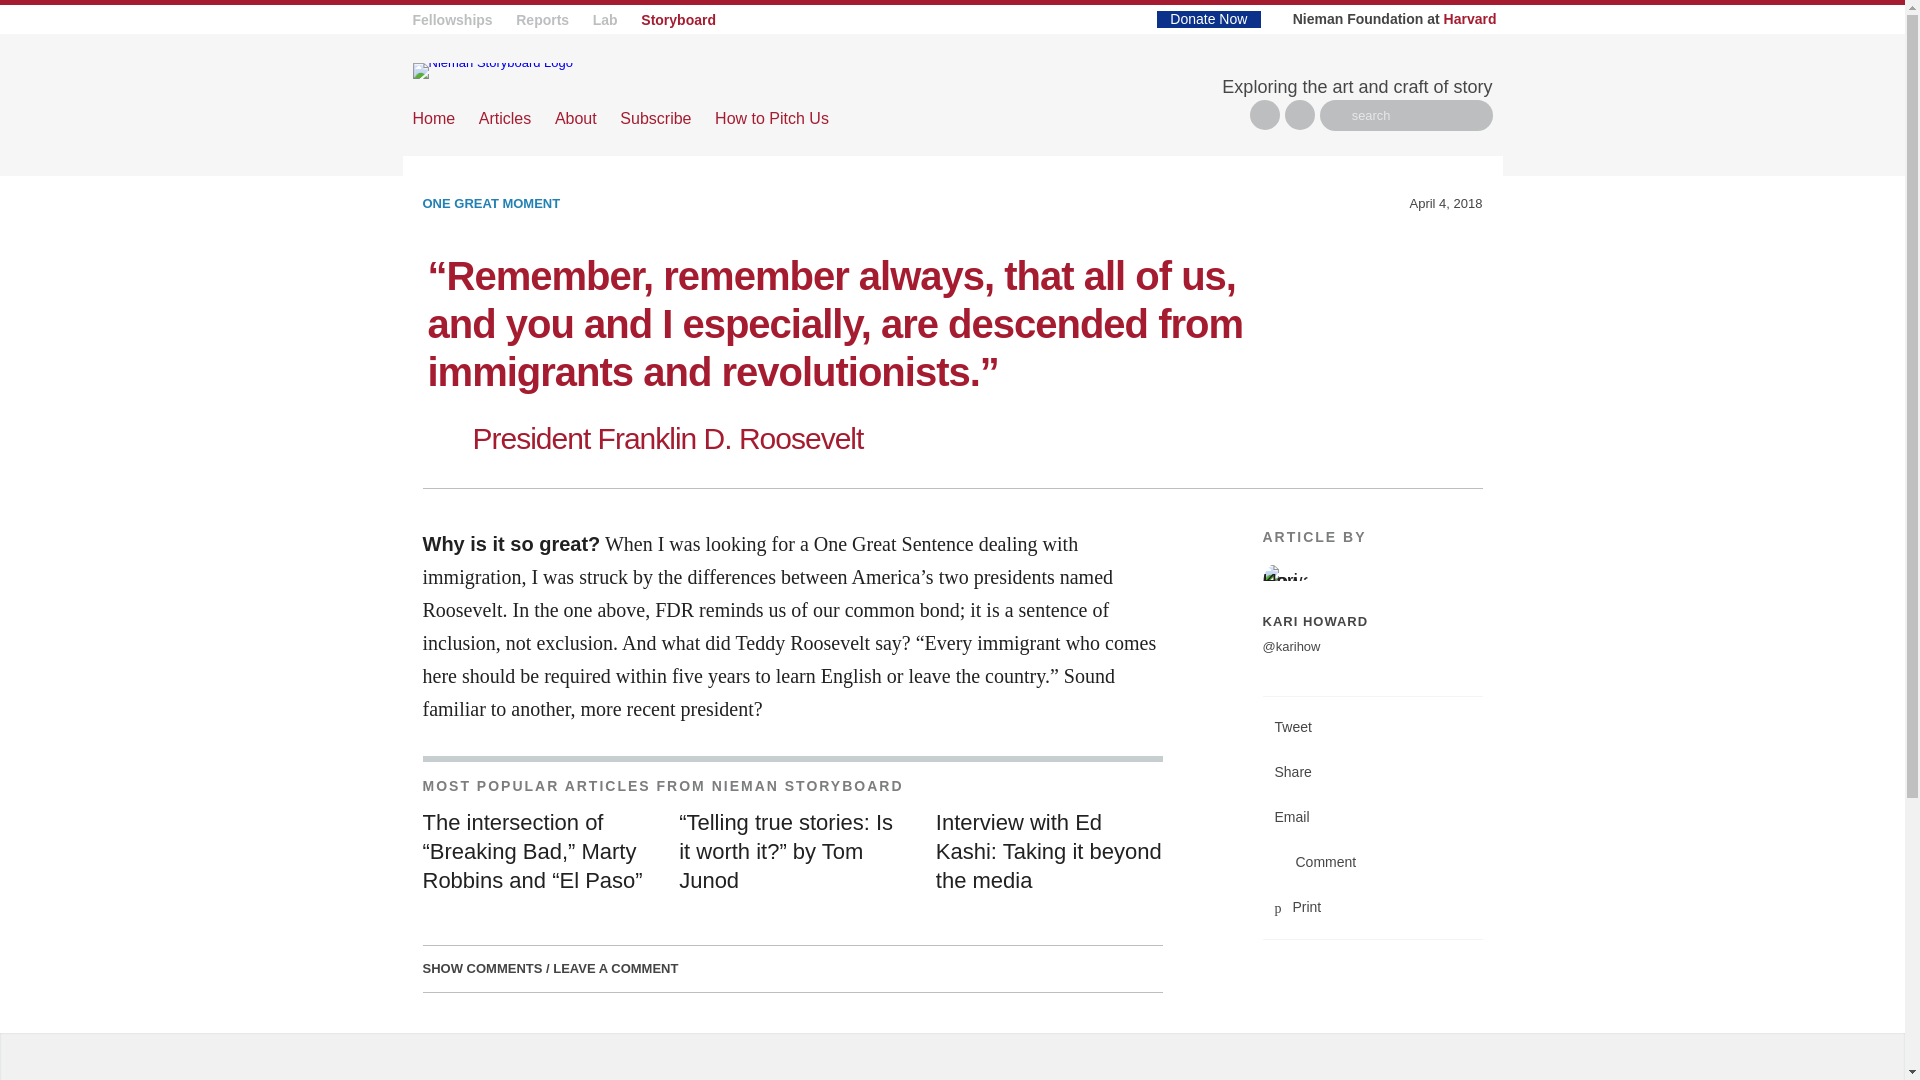  Describe the element at coordinates (434, 118) in the screenshot. I see `Home` at that location.